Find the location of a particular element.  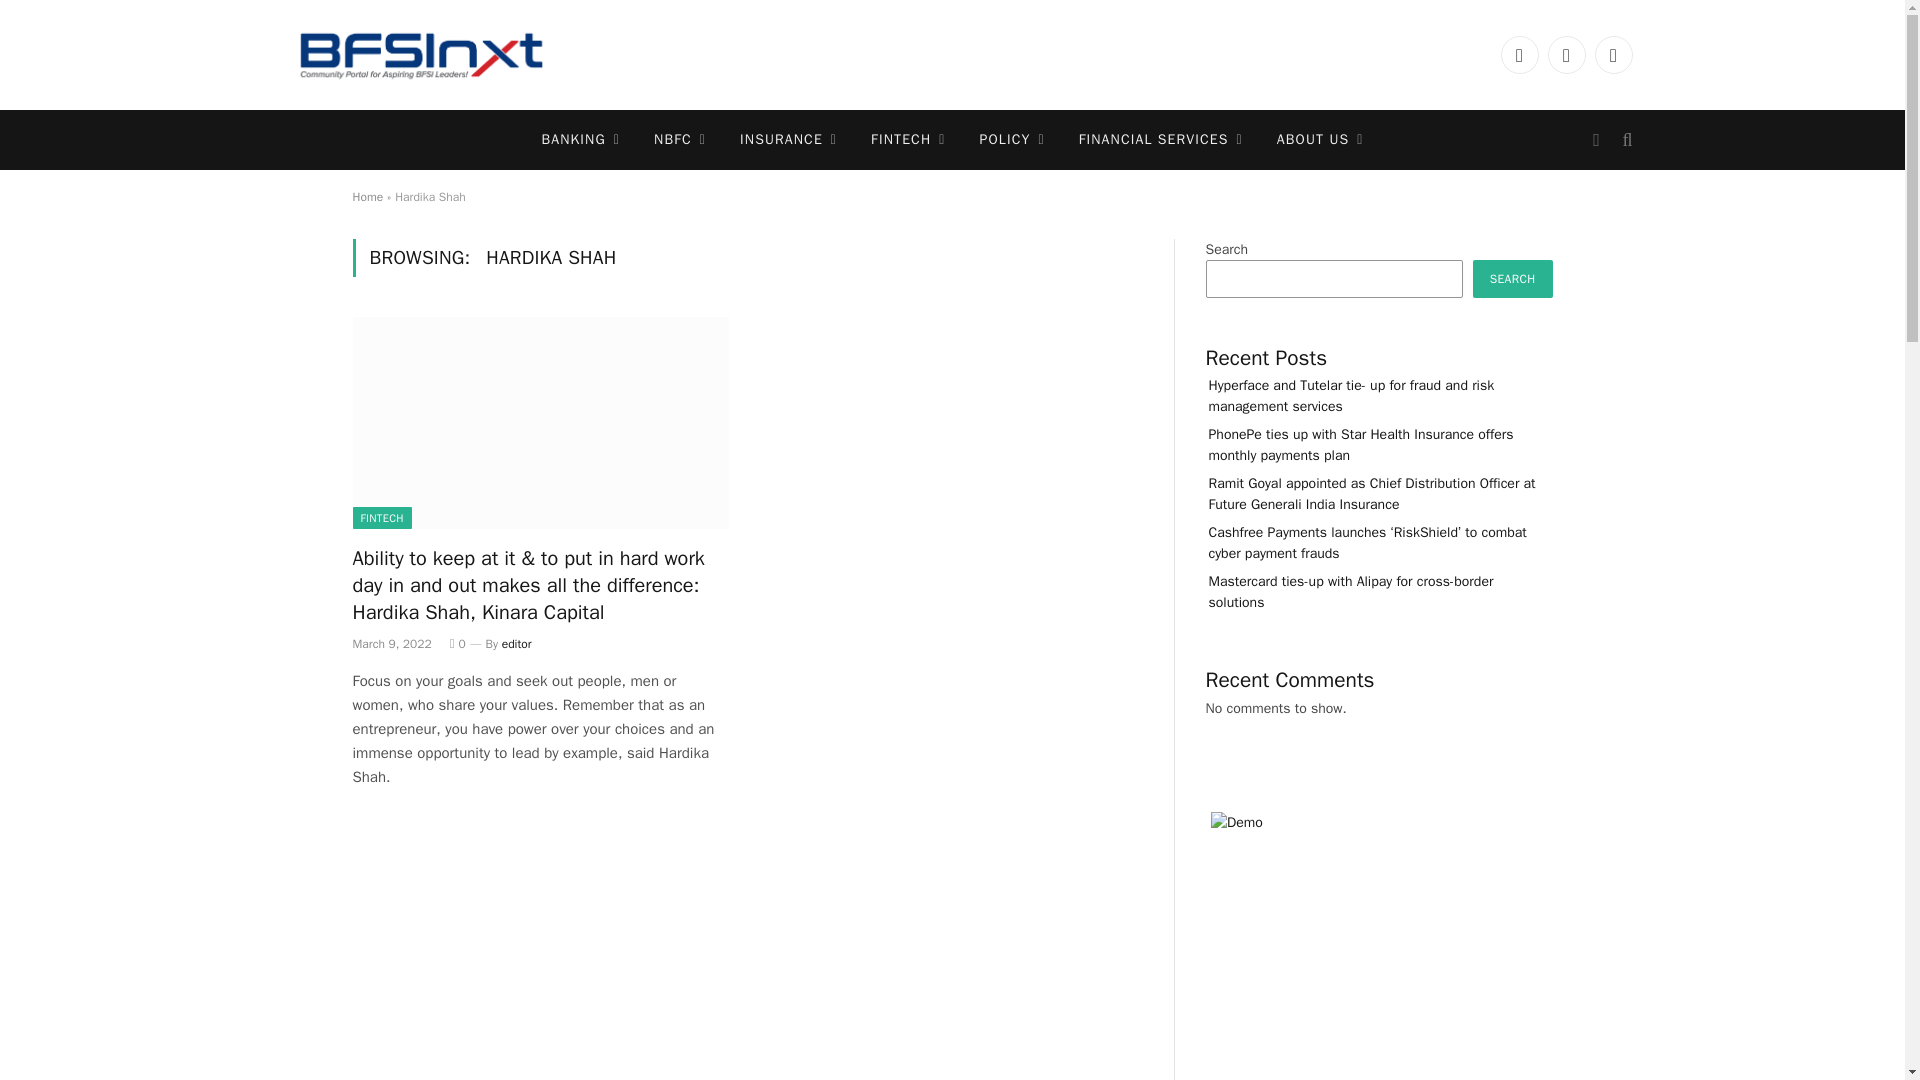

INSURANCE is located at coordinates (788, 140).